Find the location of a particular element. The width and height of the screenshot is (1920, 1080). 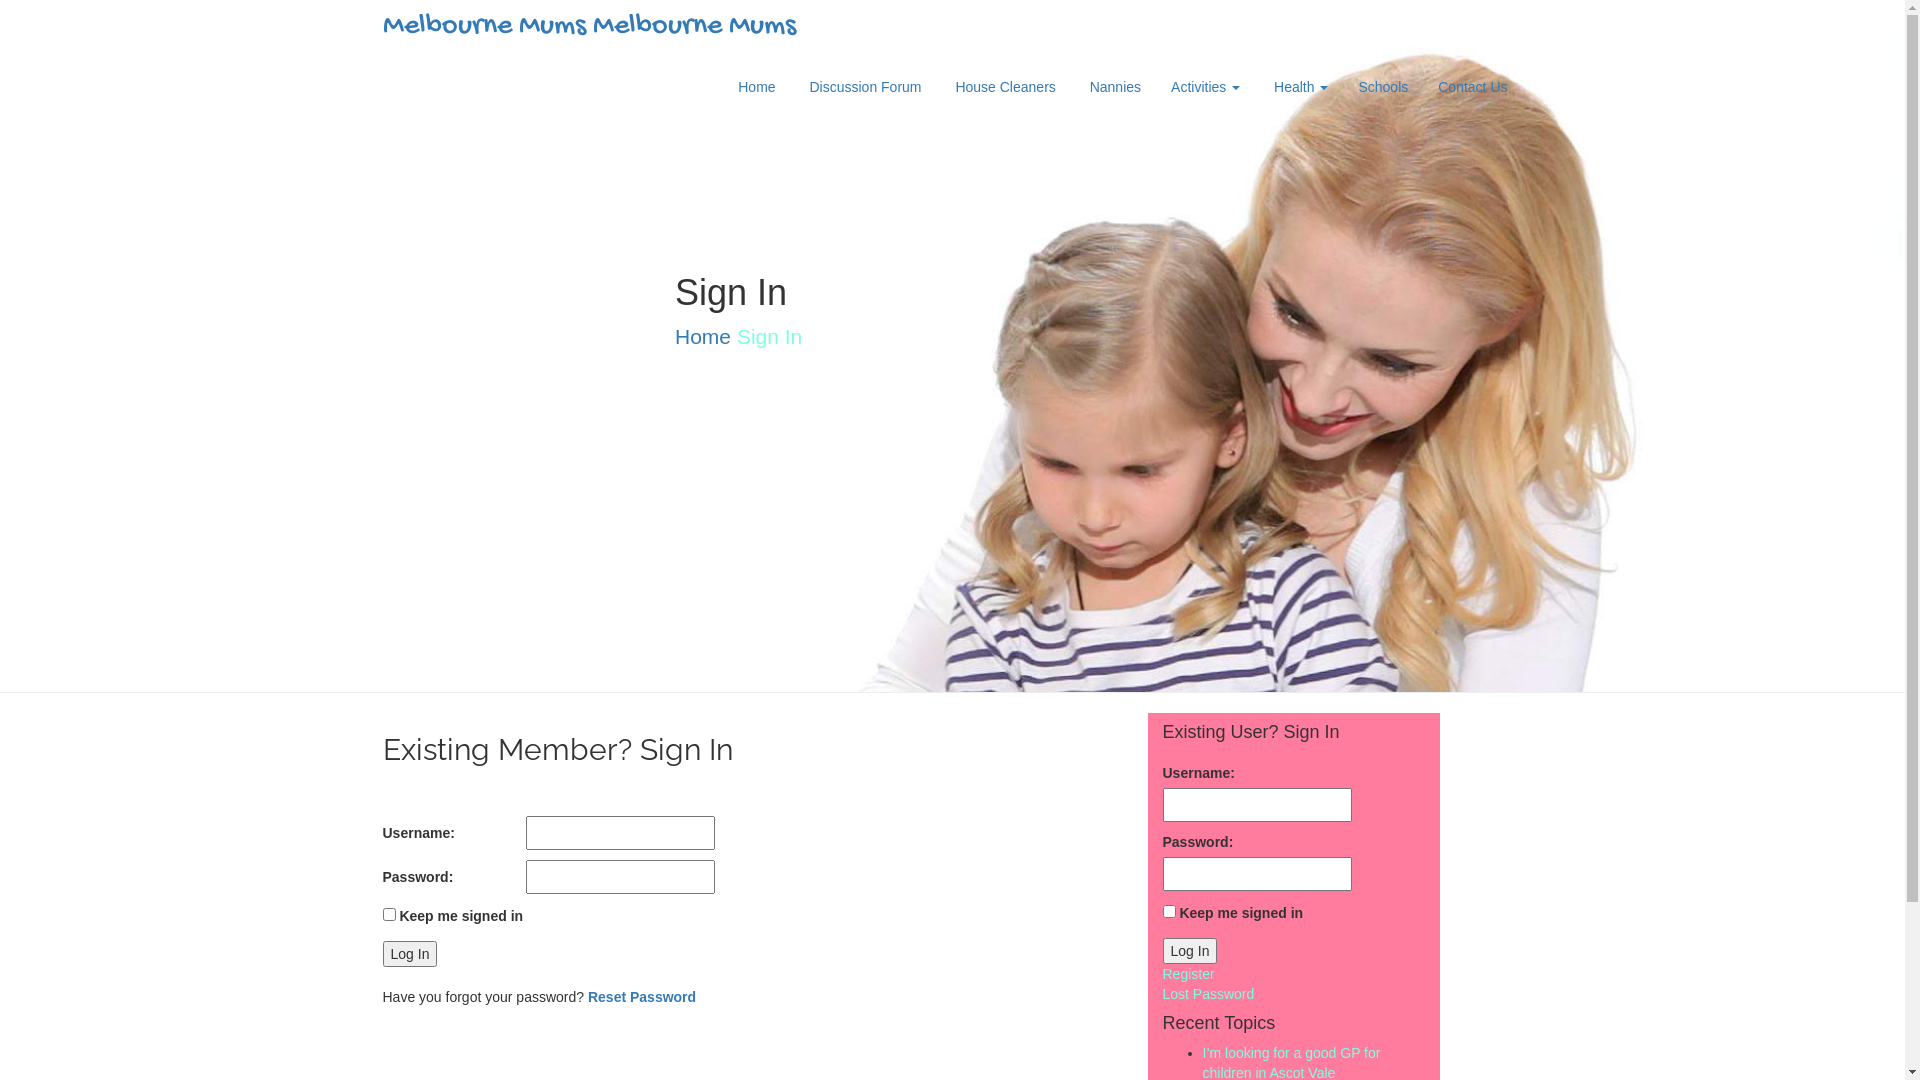

Reset Password is located at coordinates (642, 997).